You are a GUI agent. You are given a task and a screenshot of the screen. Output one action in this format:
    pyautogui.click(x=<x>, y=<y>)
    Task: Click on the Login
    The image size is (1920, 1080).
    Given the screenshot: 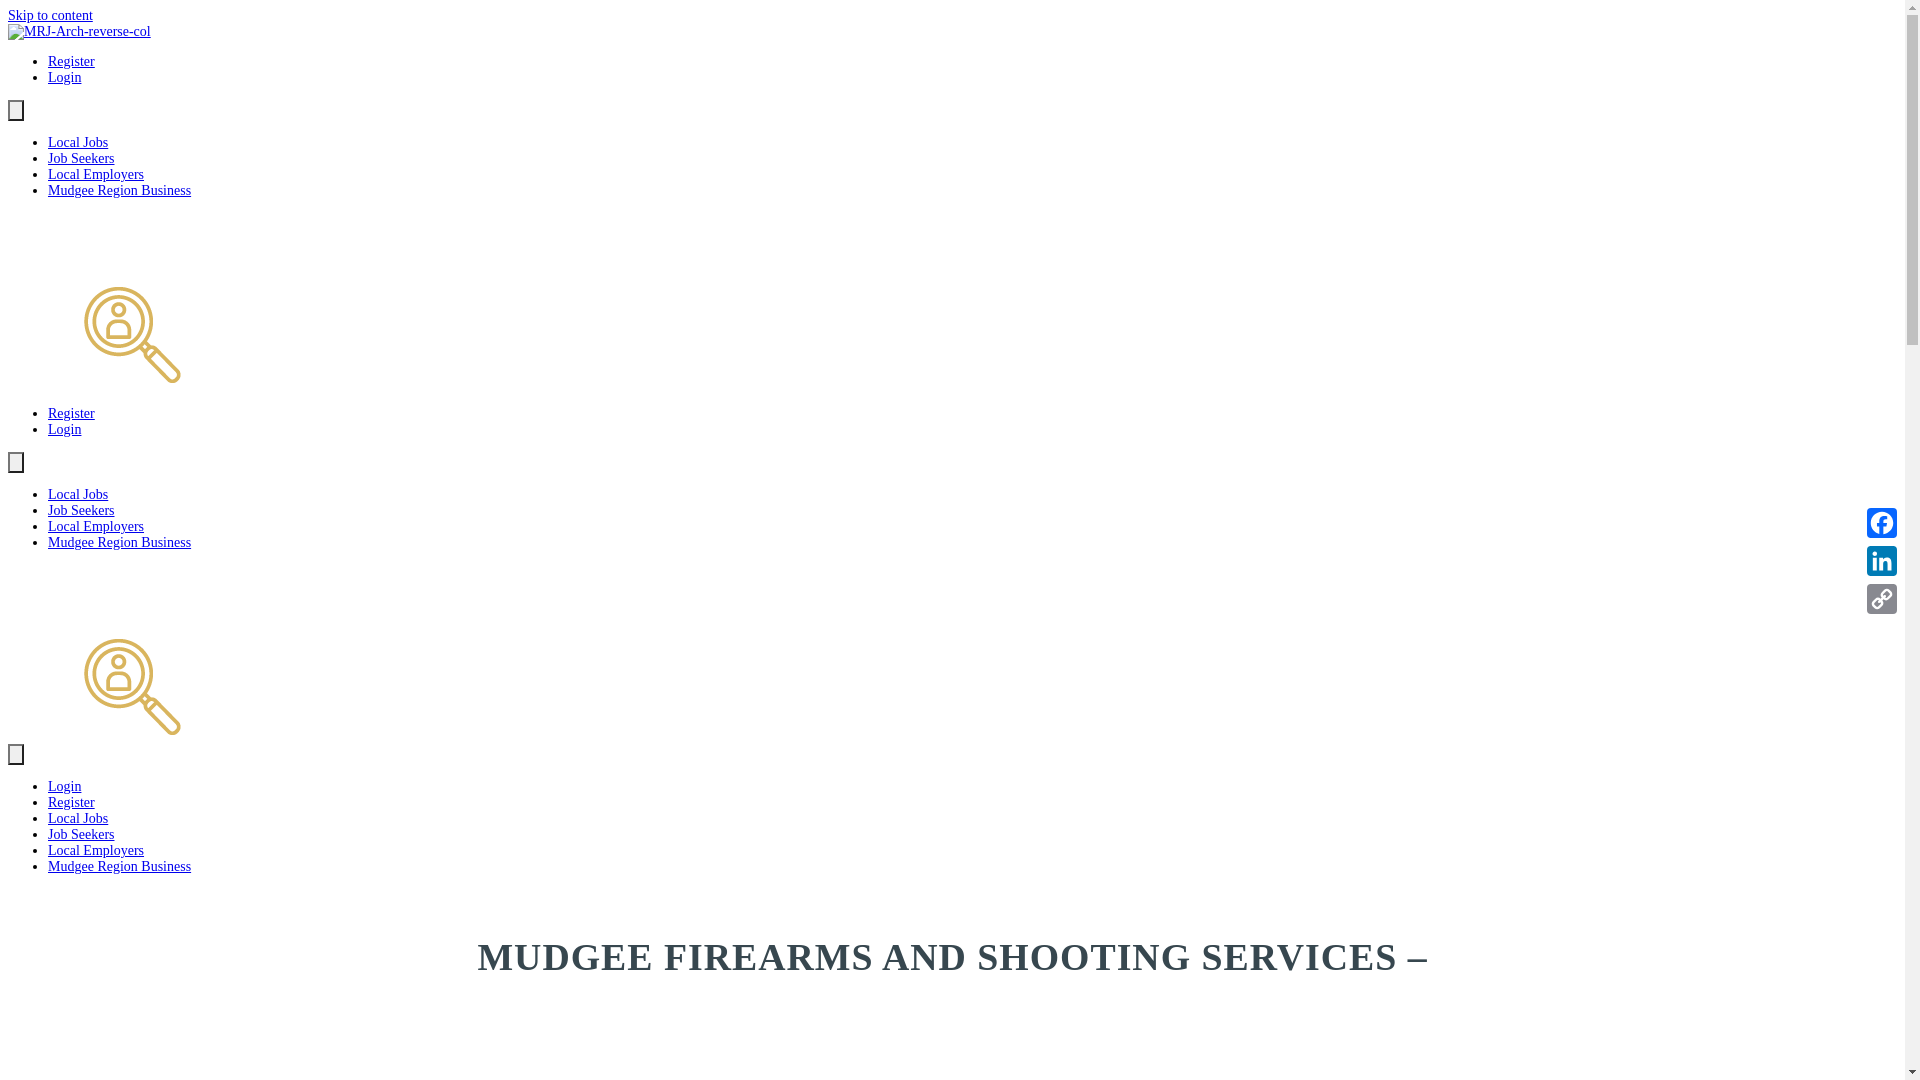 What is the action you would take?
    pyautogui.click(x=64, y=78)
    